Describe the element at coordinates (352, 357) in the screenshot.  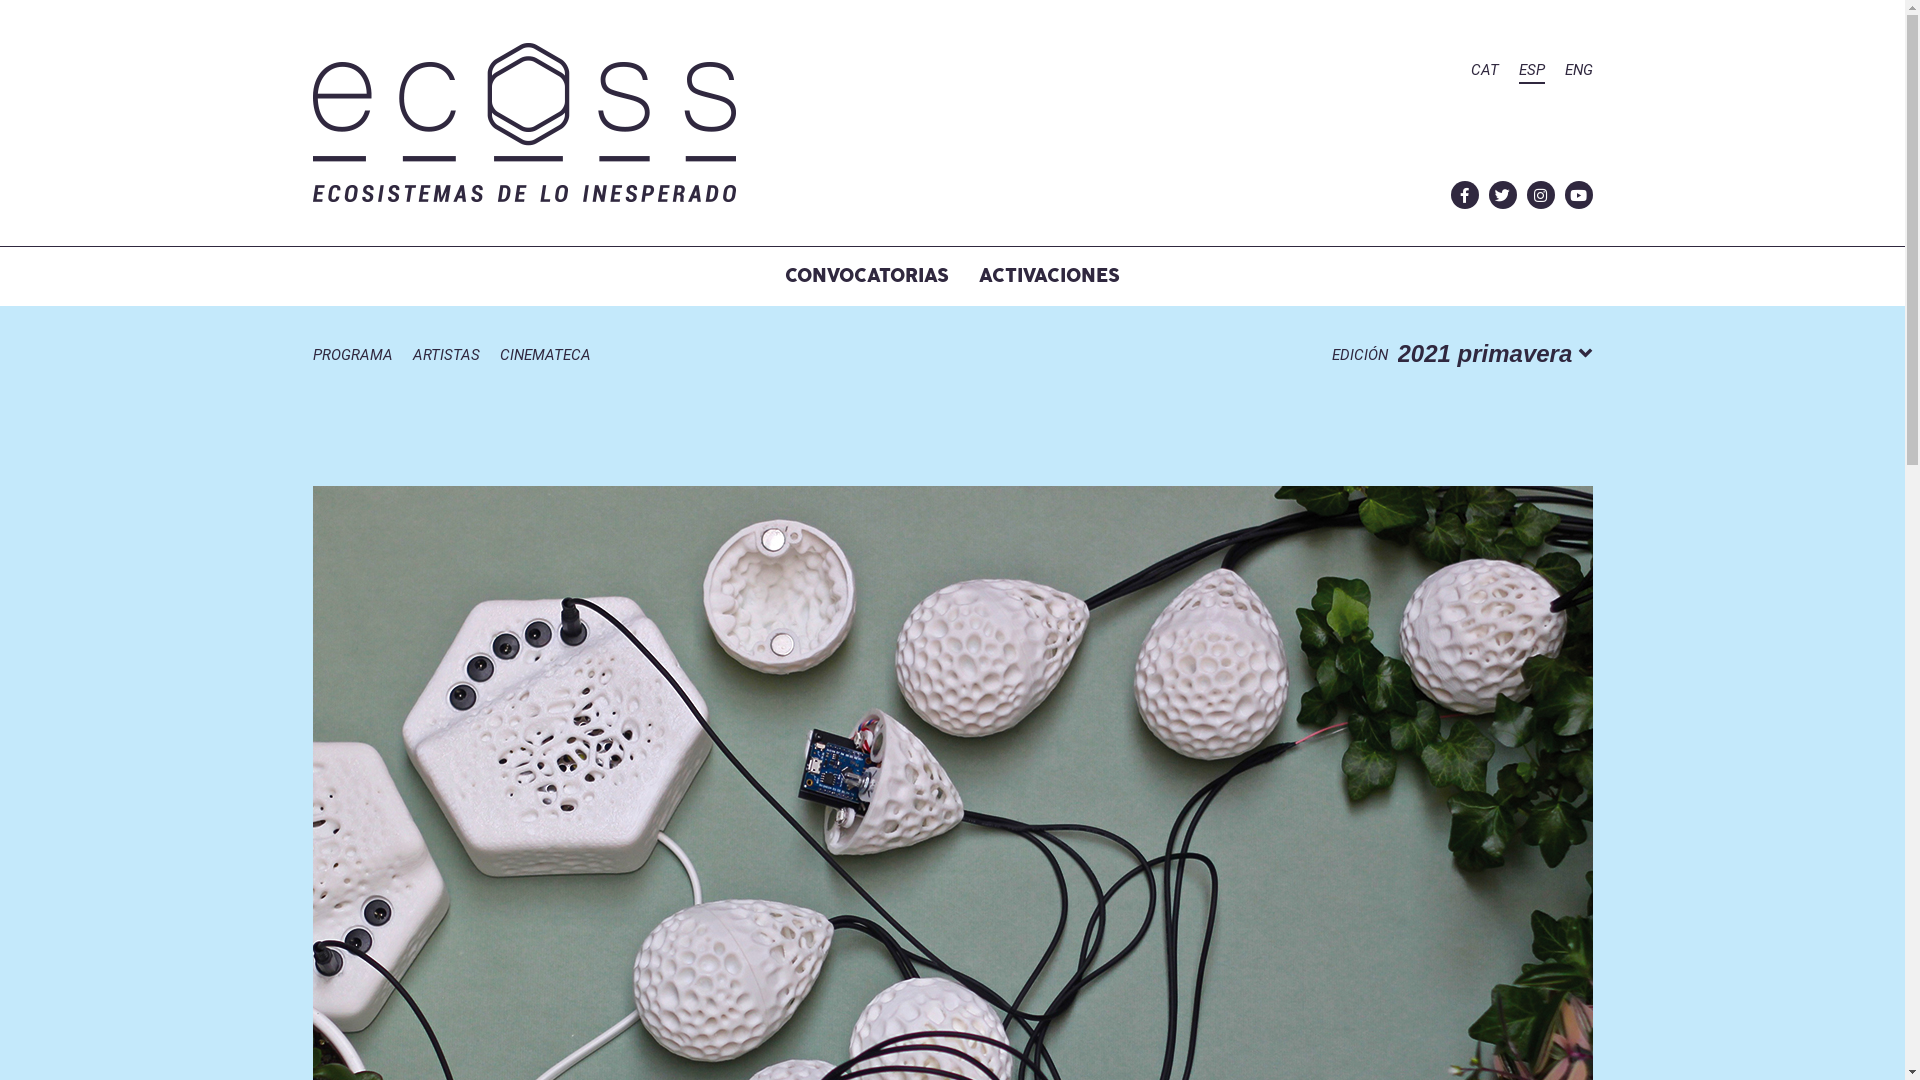
I see `PROGRAMA` at that location.